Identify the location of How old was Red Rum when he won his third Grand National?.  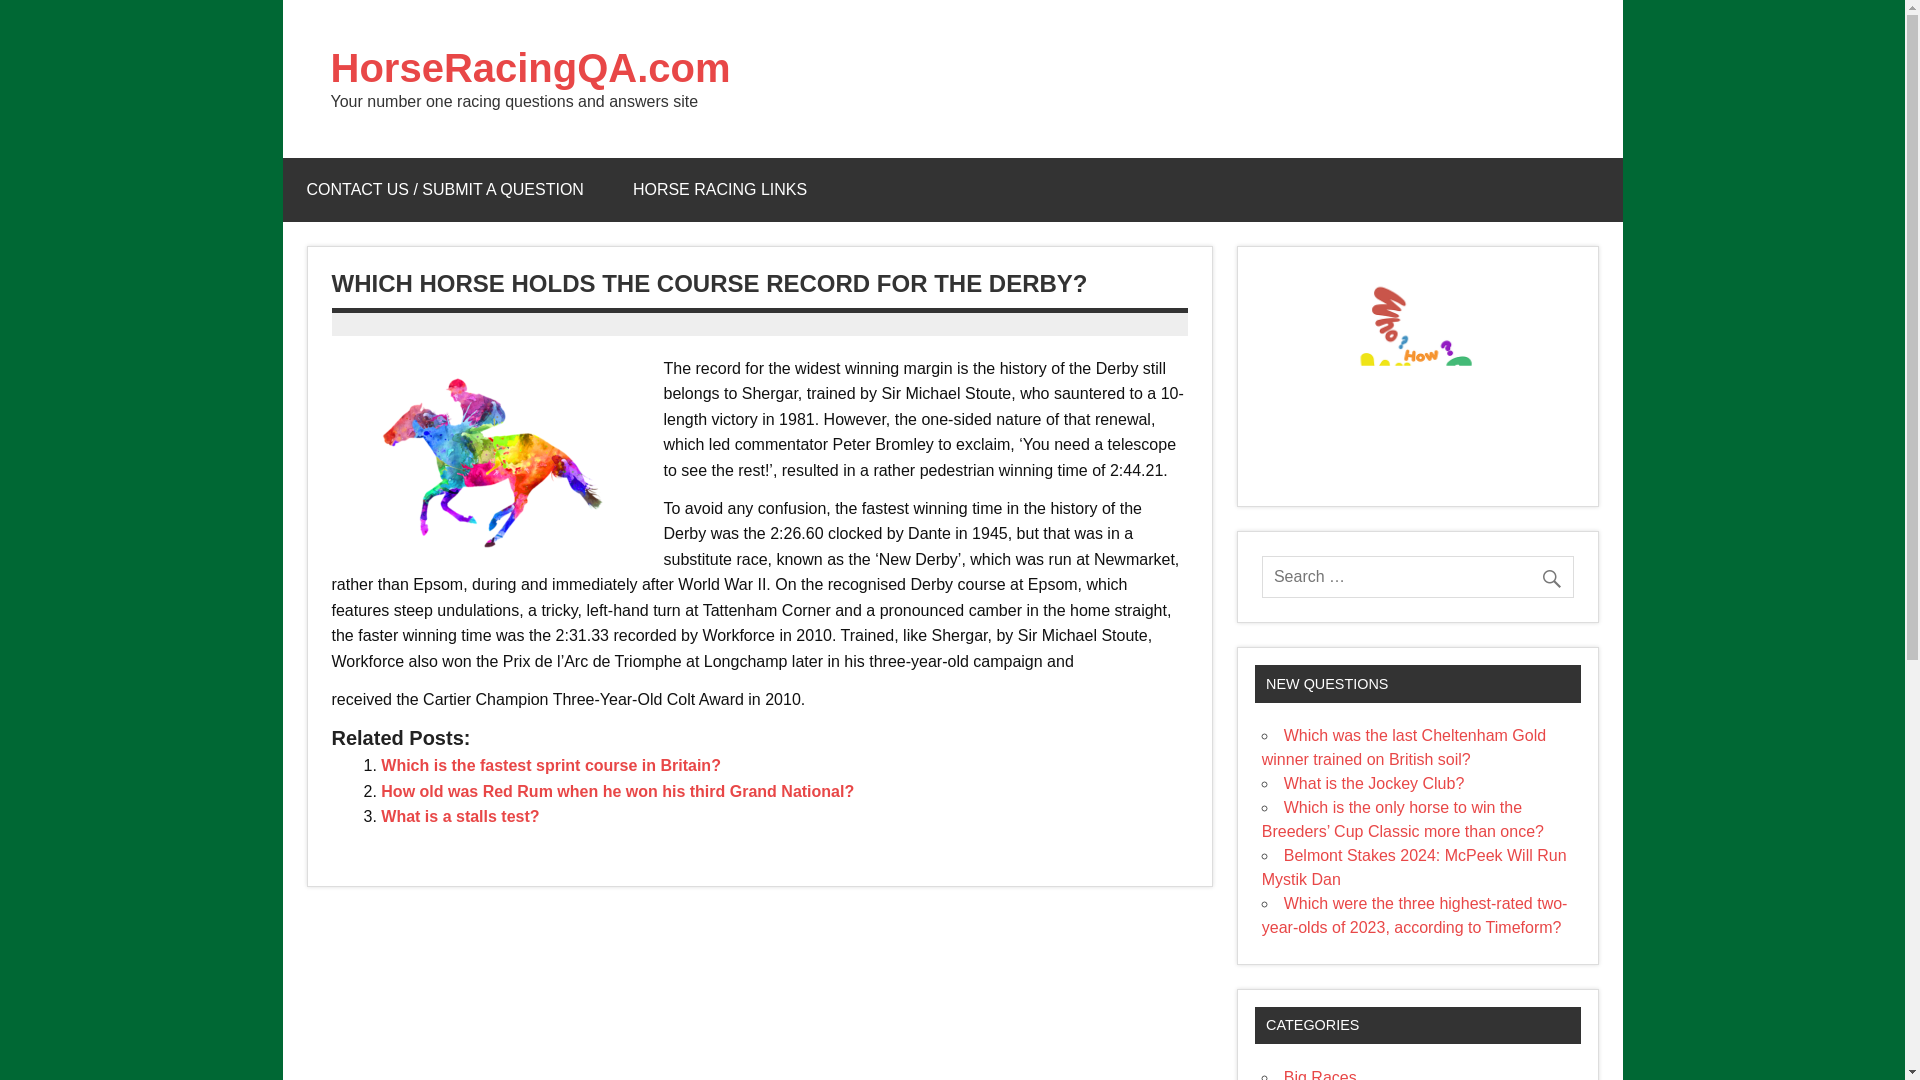
(617, 792).